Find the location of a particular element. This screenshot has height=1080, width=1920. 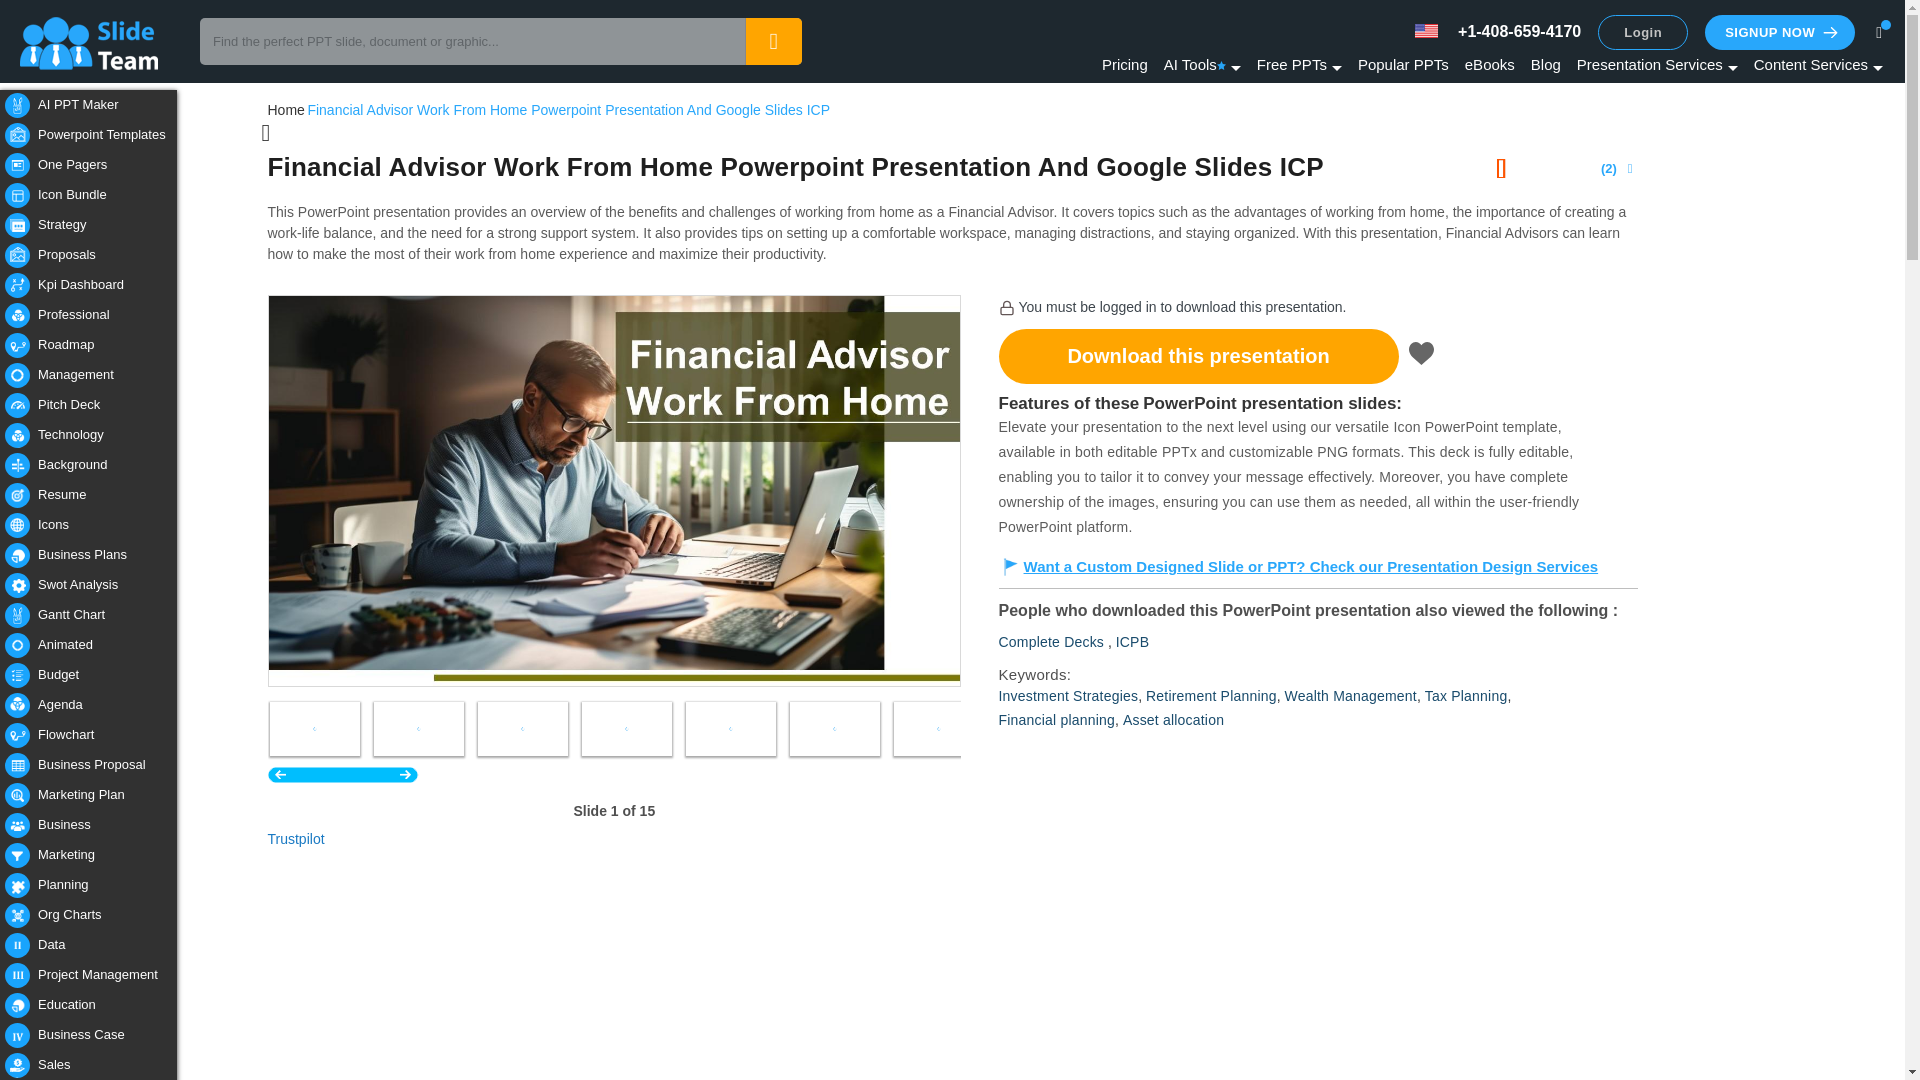

Free PPTs is located at coordinates (1300, 64).